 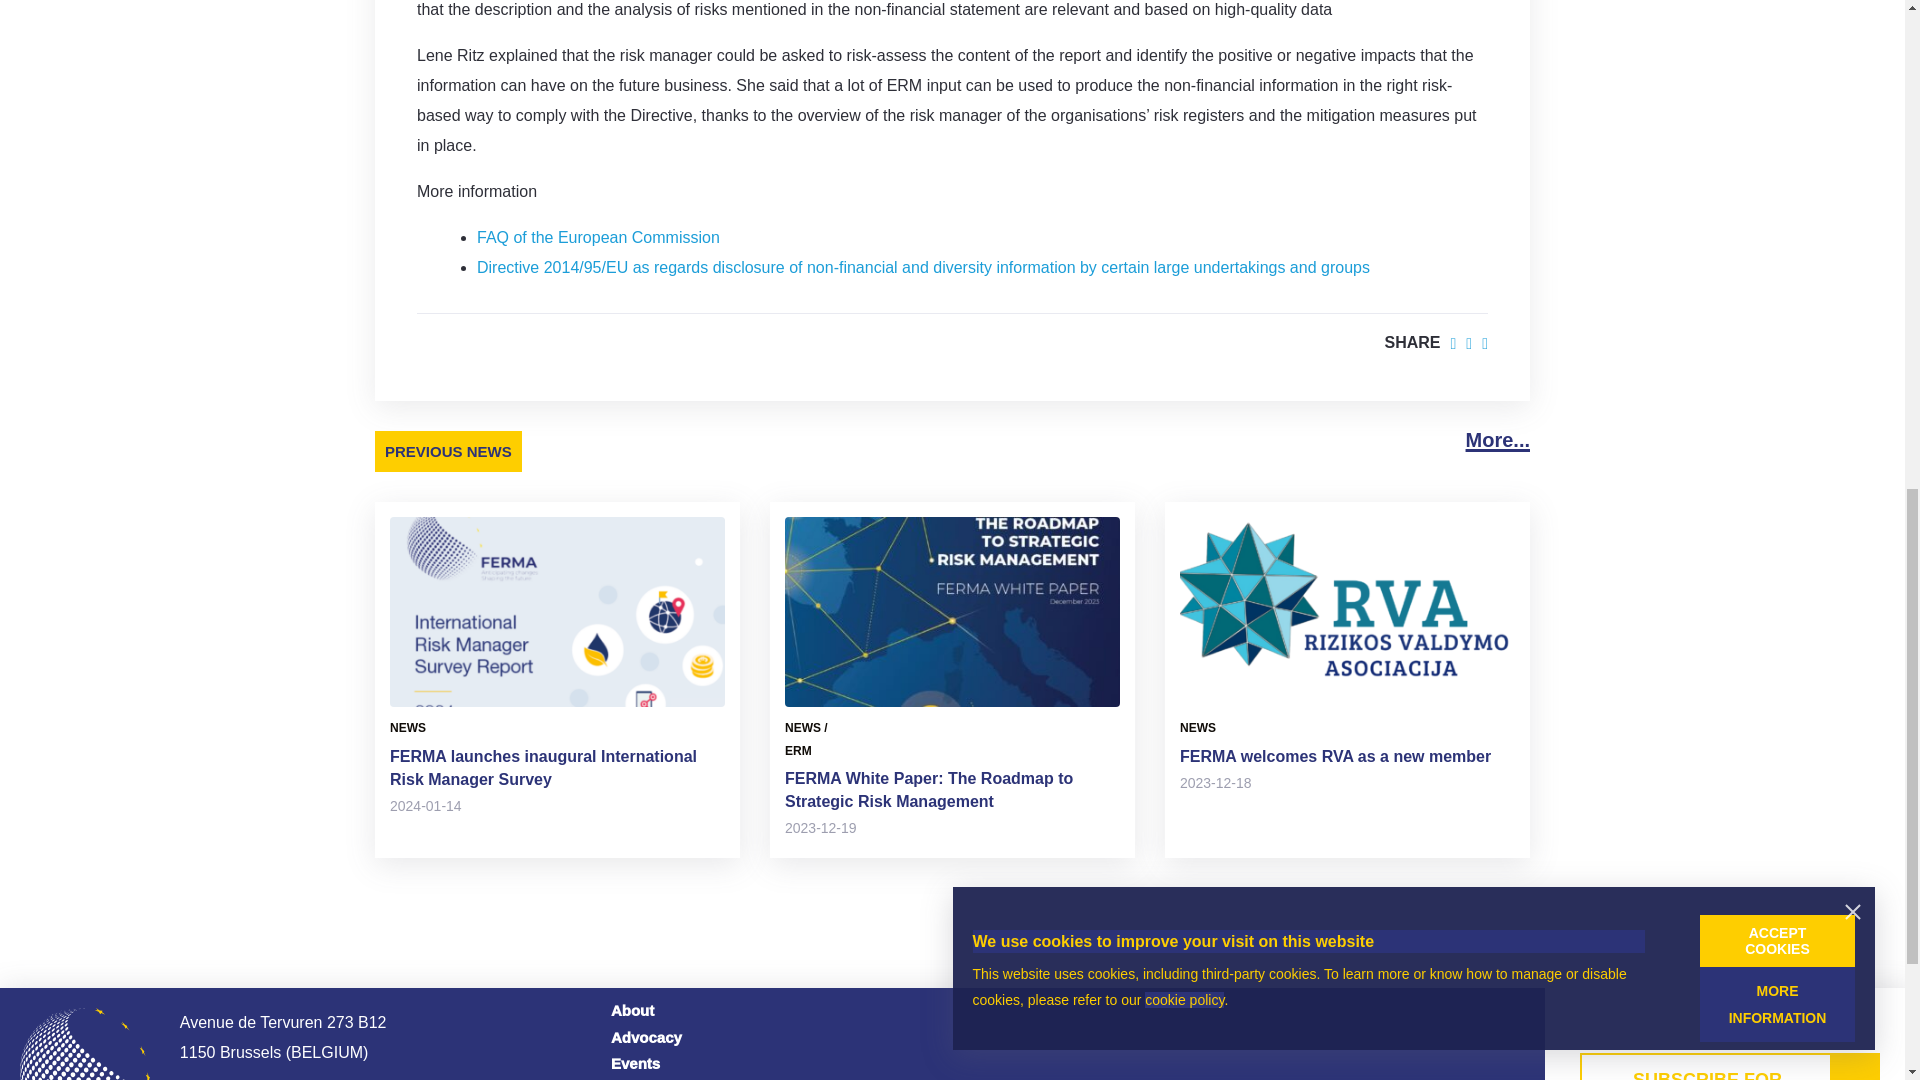 What do you see at coordinates (598, 237) in the screenshot?
I see `FAQ of the European Commission` at bounding box center [598, 237].